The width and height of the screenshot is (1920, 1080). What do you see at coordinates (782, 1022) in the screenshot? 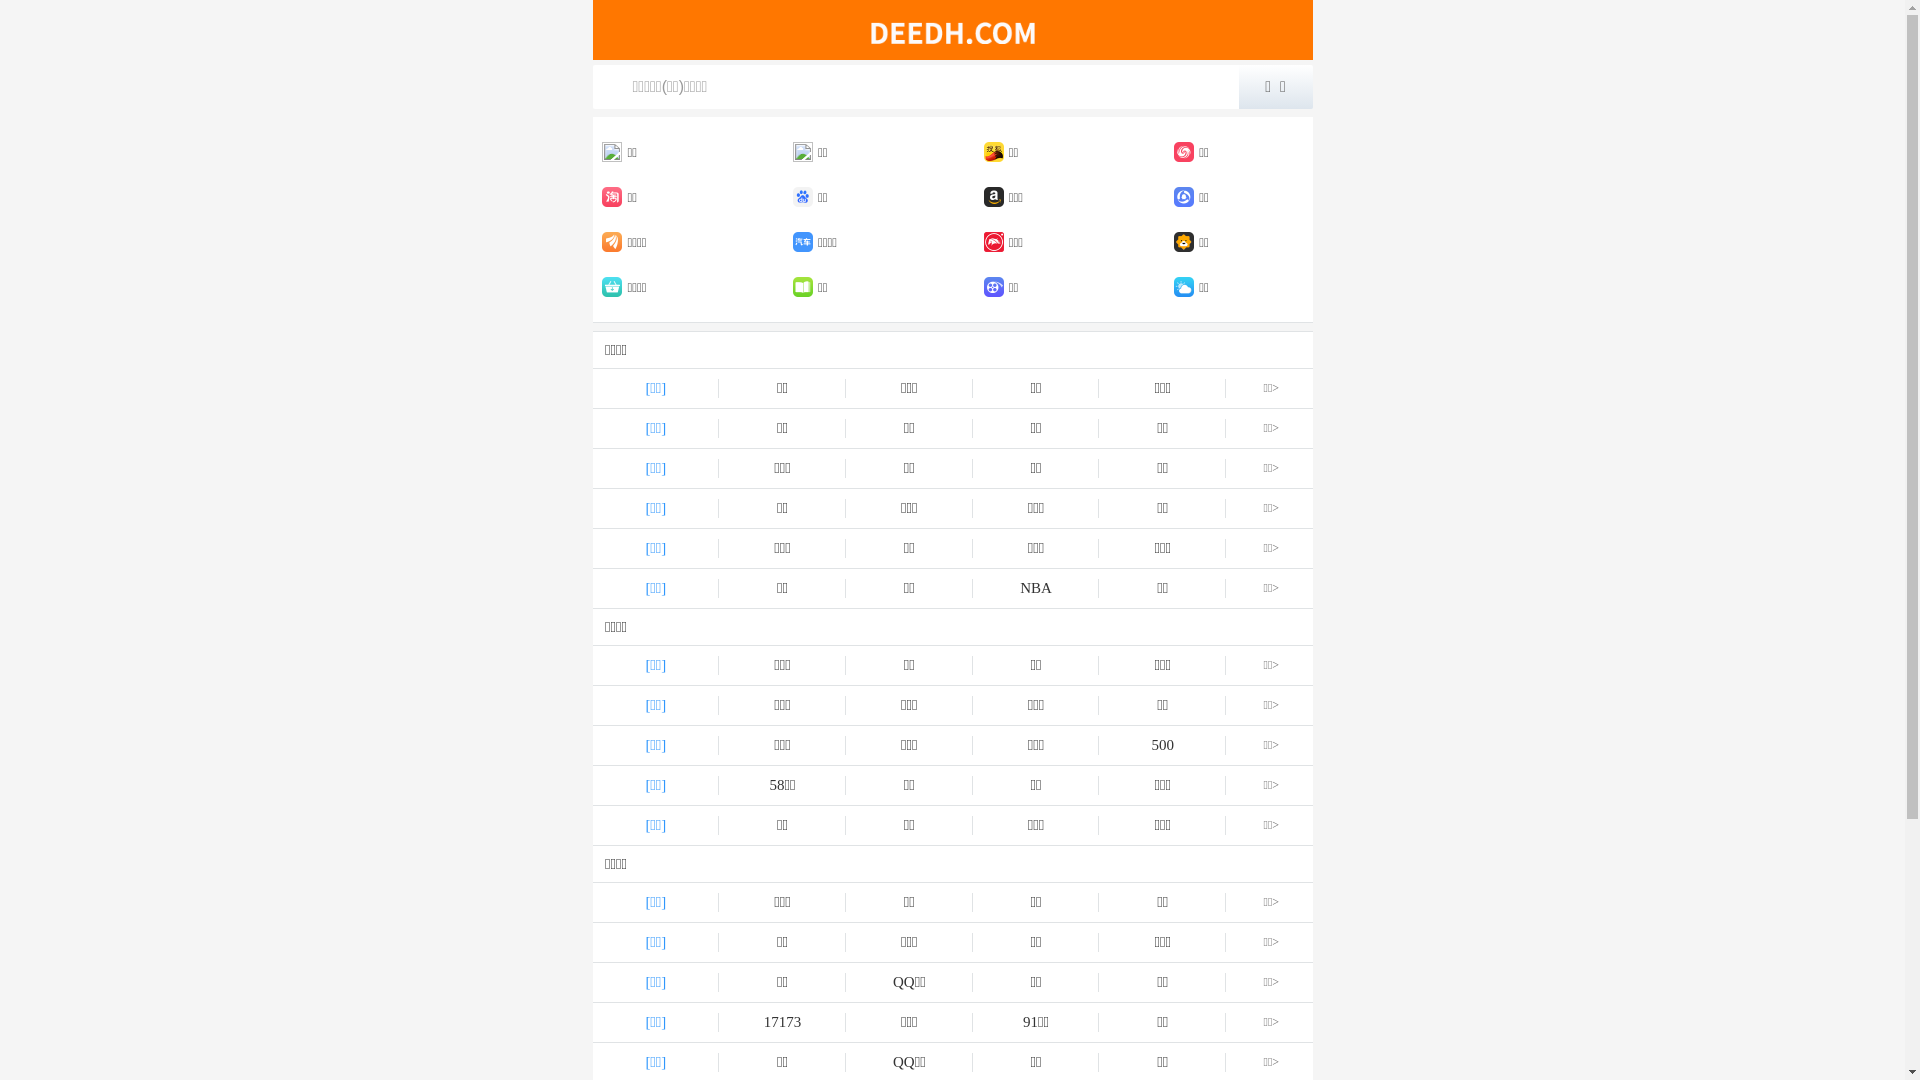
I see `17173` at bounding box center [782, 1022].